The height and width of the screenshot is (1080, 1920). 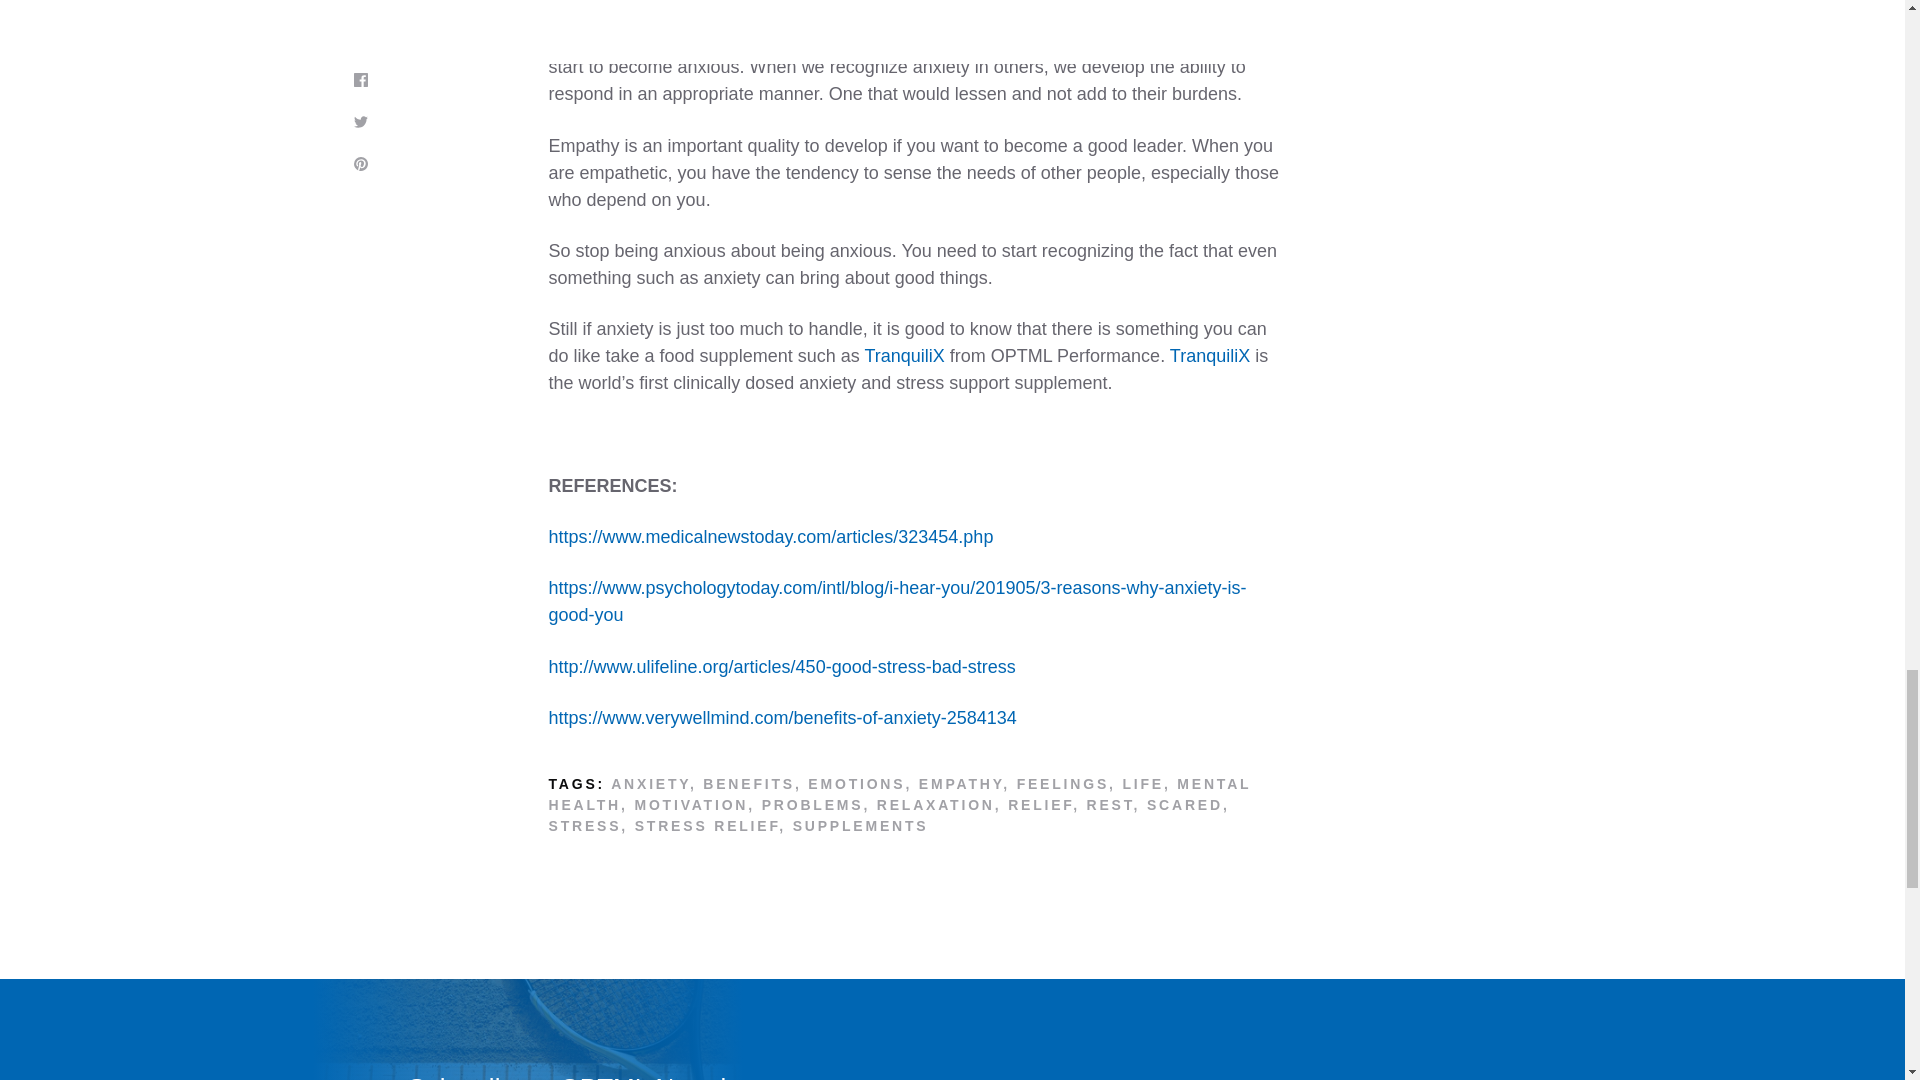 I want to click on Show articles tagged relaxation, so click(x=936, y=805).